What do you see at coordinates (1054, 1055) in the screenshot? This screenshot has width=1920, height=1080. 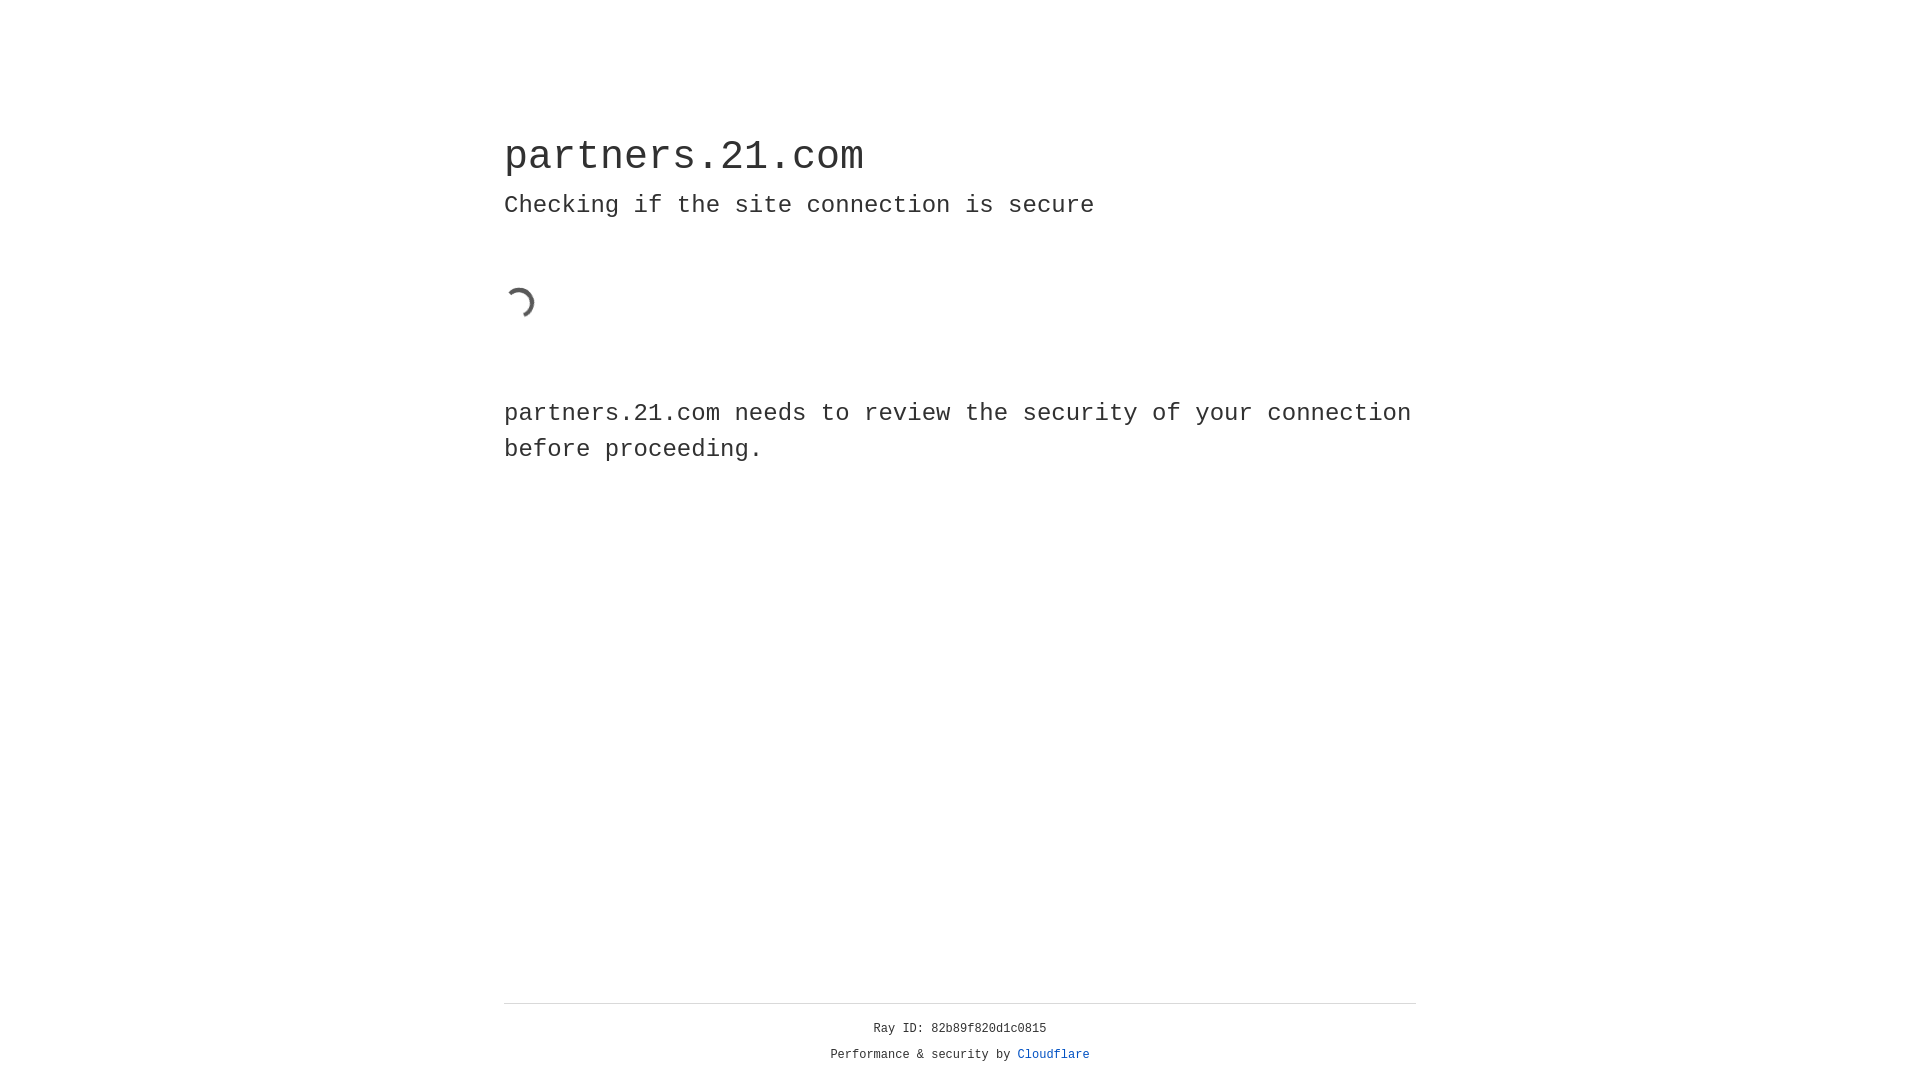 I see `Cloudflare` at bounding box center [1054, 1055].